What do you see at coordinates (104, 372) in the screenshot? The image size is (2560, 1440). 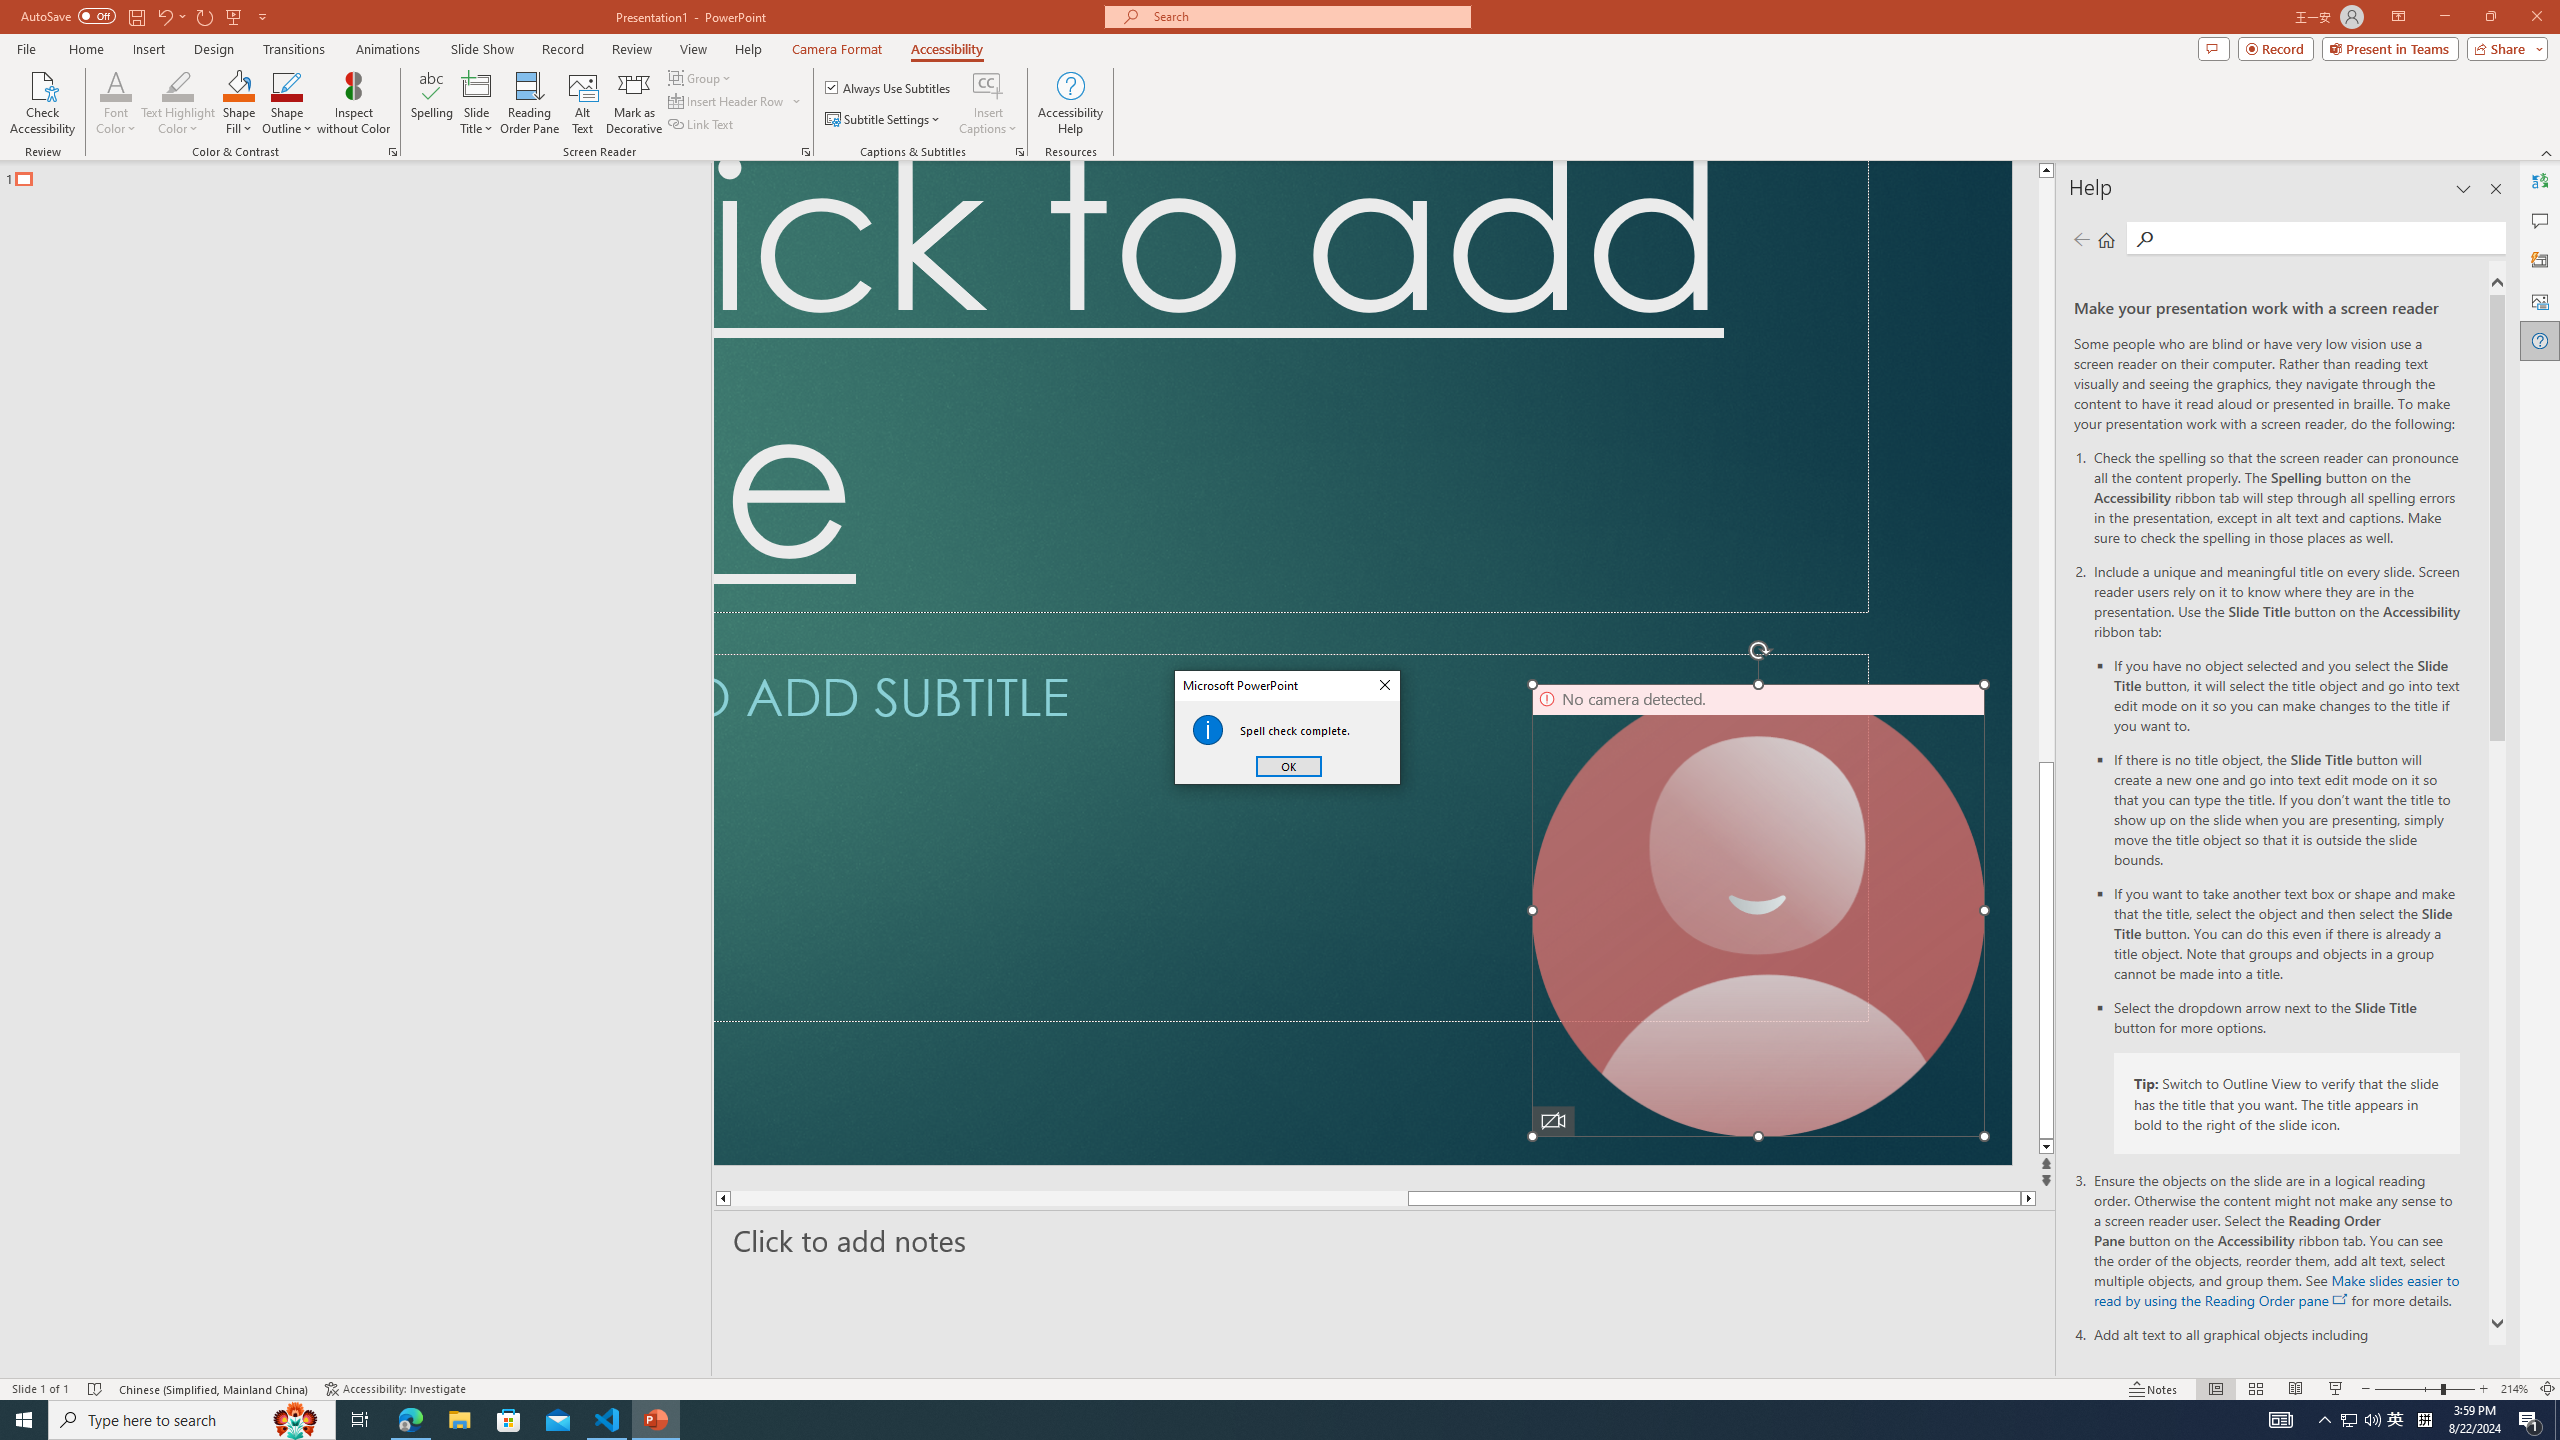 I see `Open` at bounding box center [104, 372].